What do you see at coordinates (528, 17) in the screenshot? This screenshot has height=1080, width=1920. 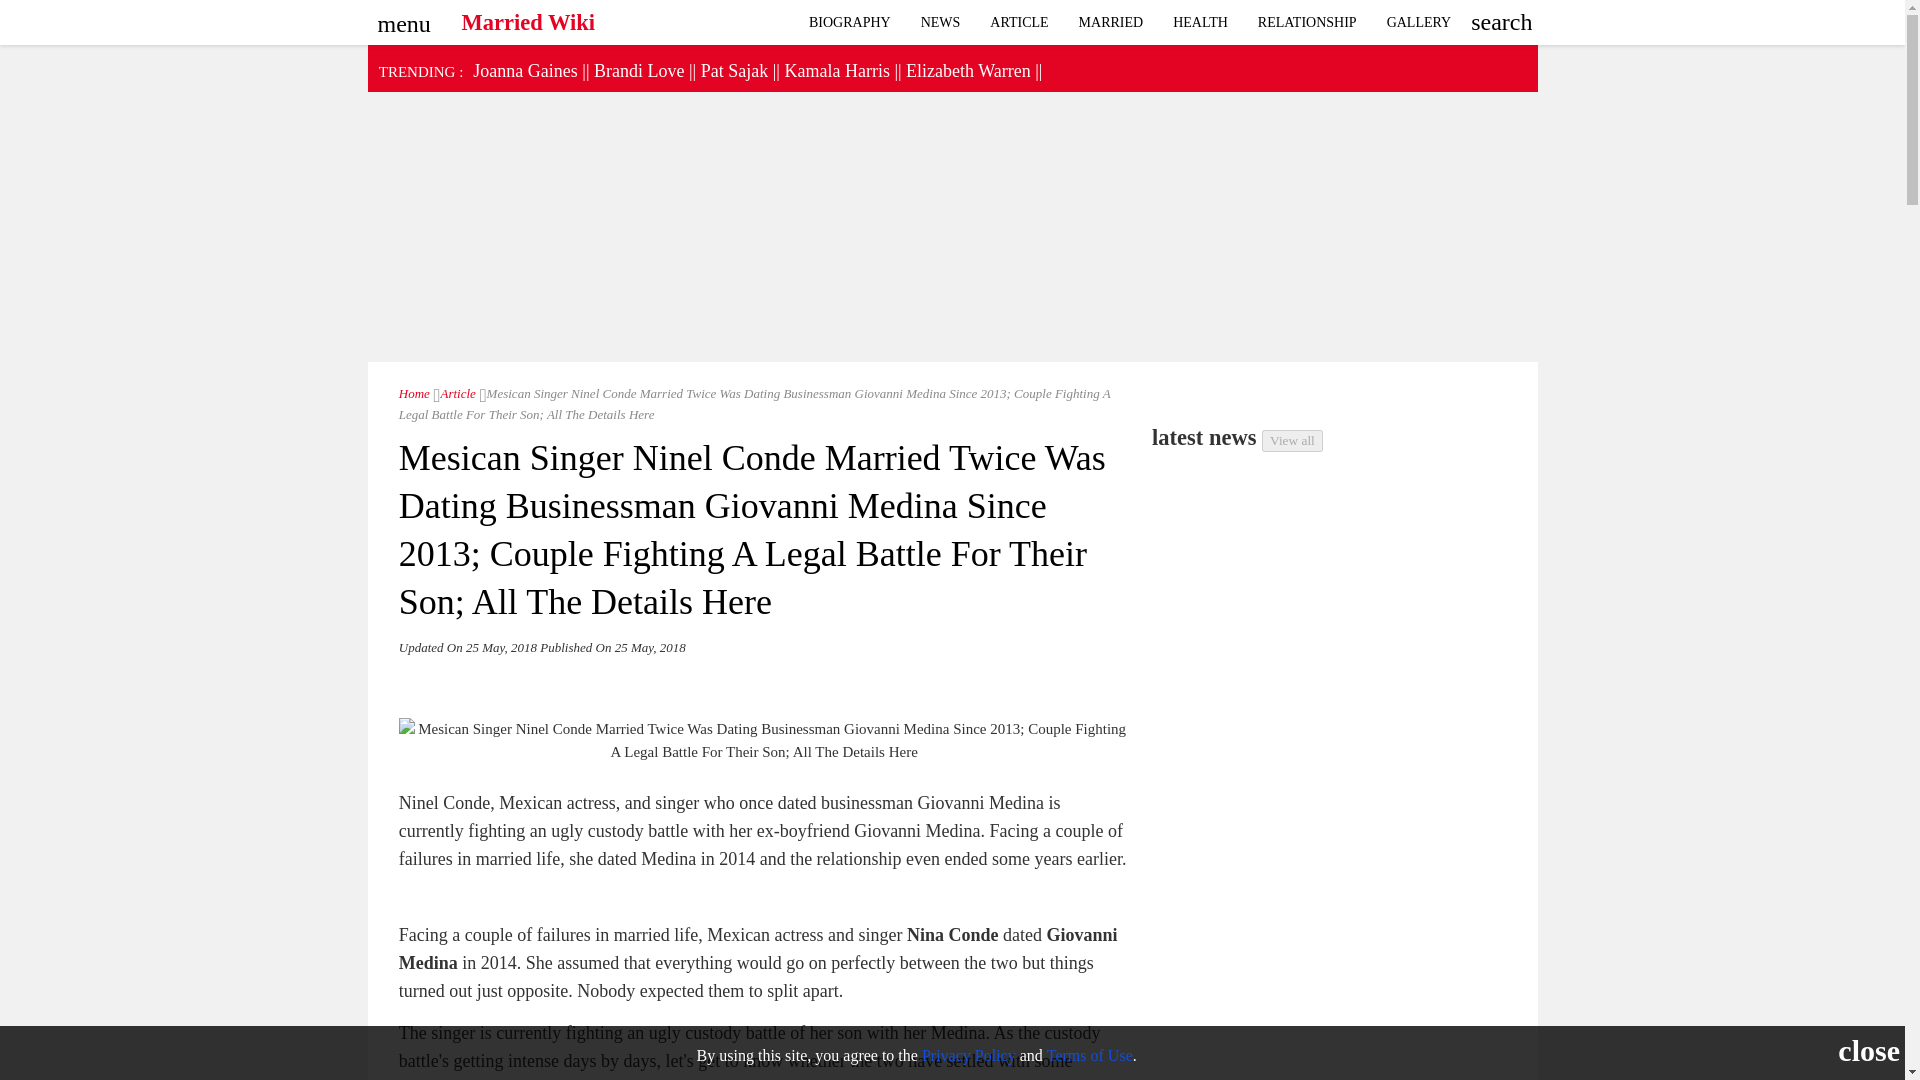 I see `Married Wiki` at bounding box center [528, 17].